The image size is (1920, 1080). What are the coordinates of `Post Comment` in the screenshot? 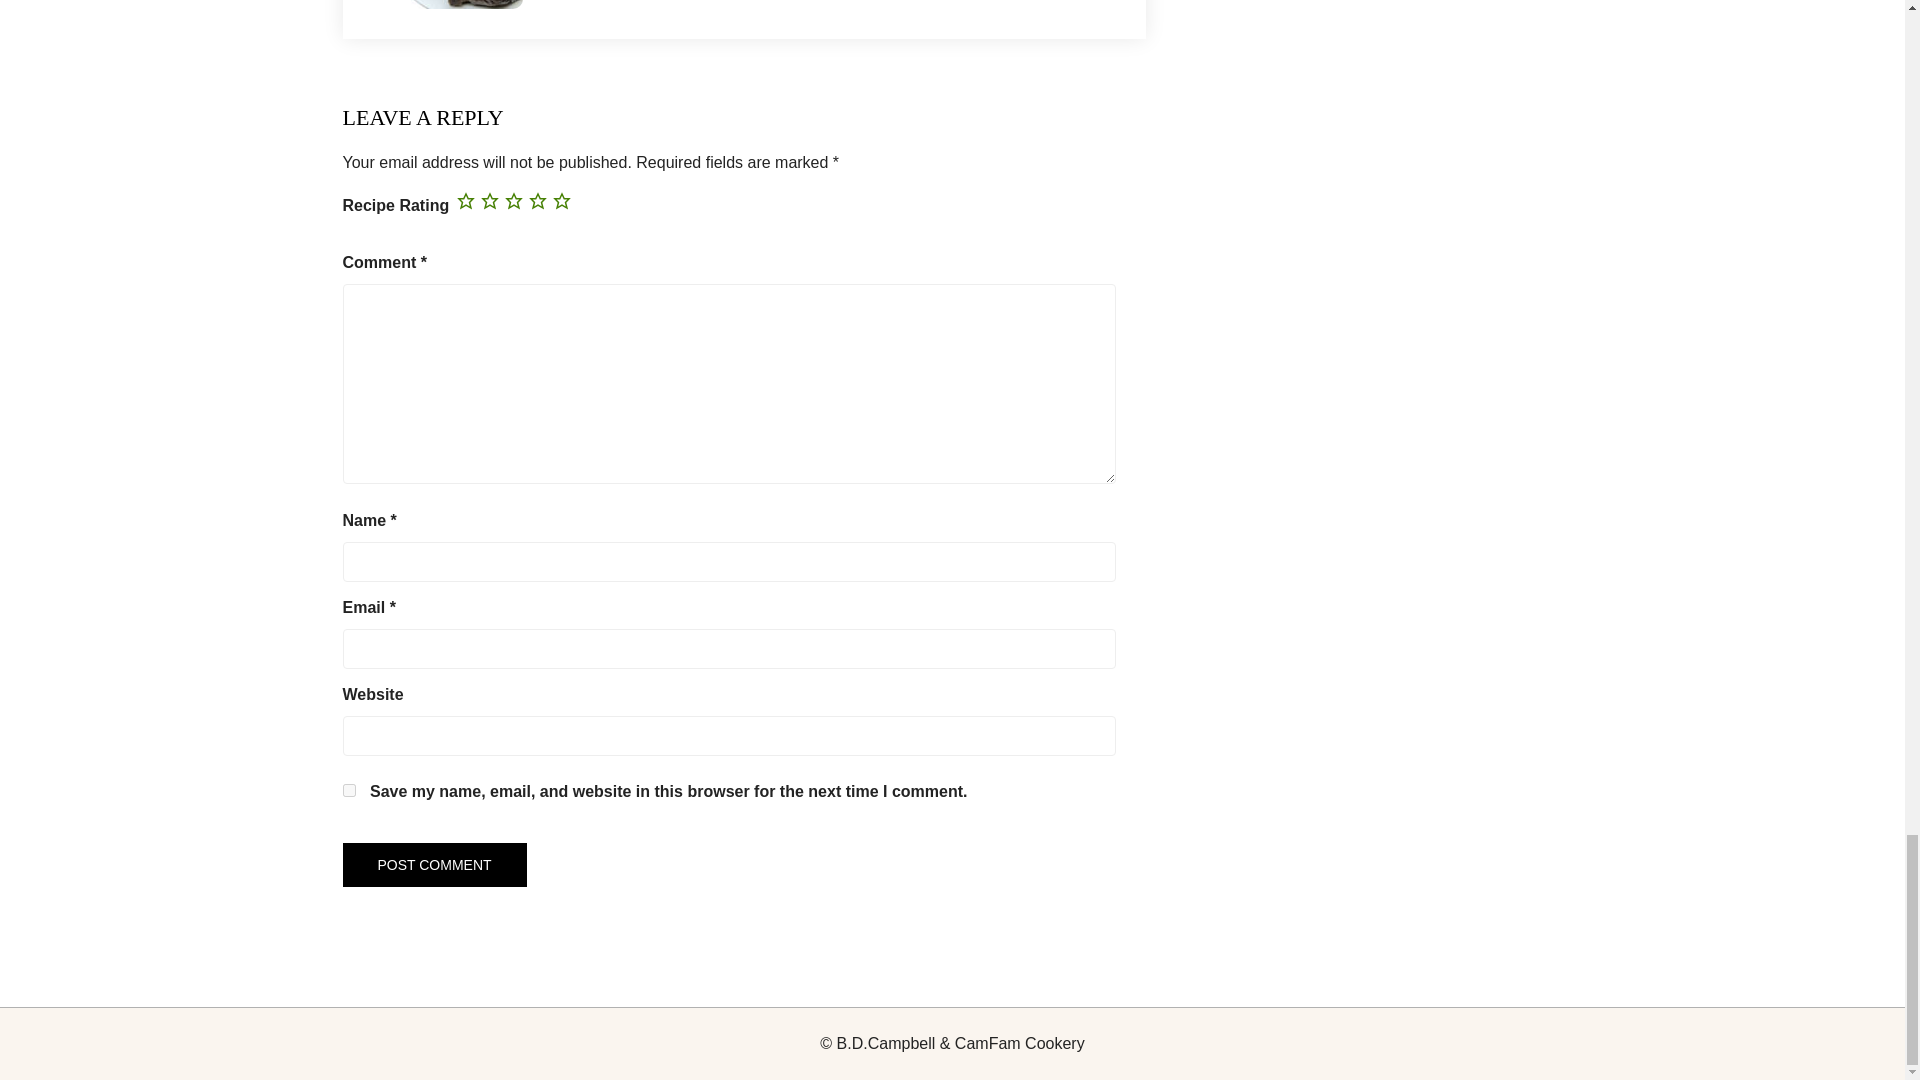 It's located at (434, 864).